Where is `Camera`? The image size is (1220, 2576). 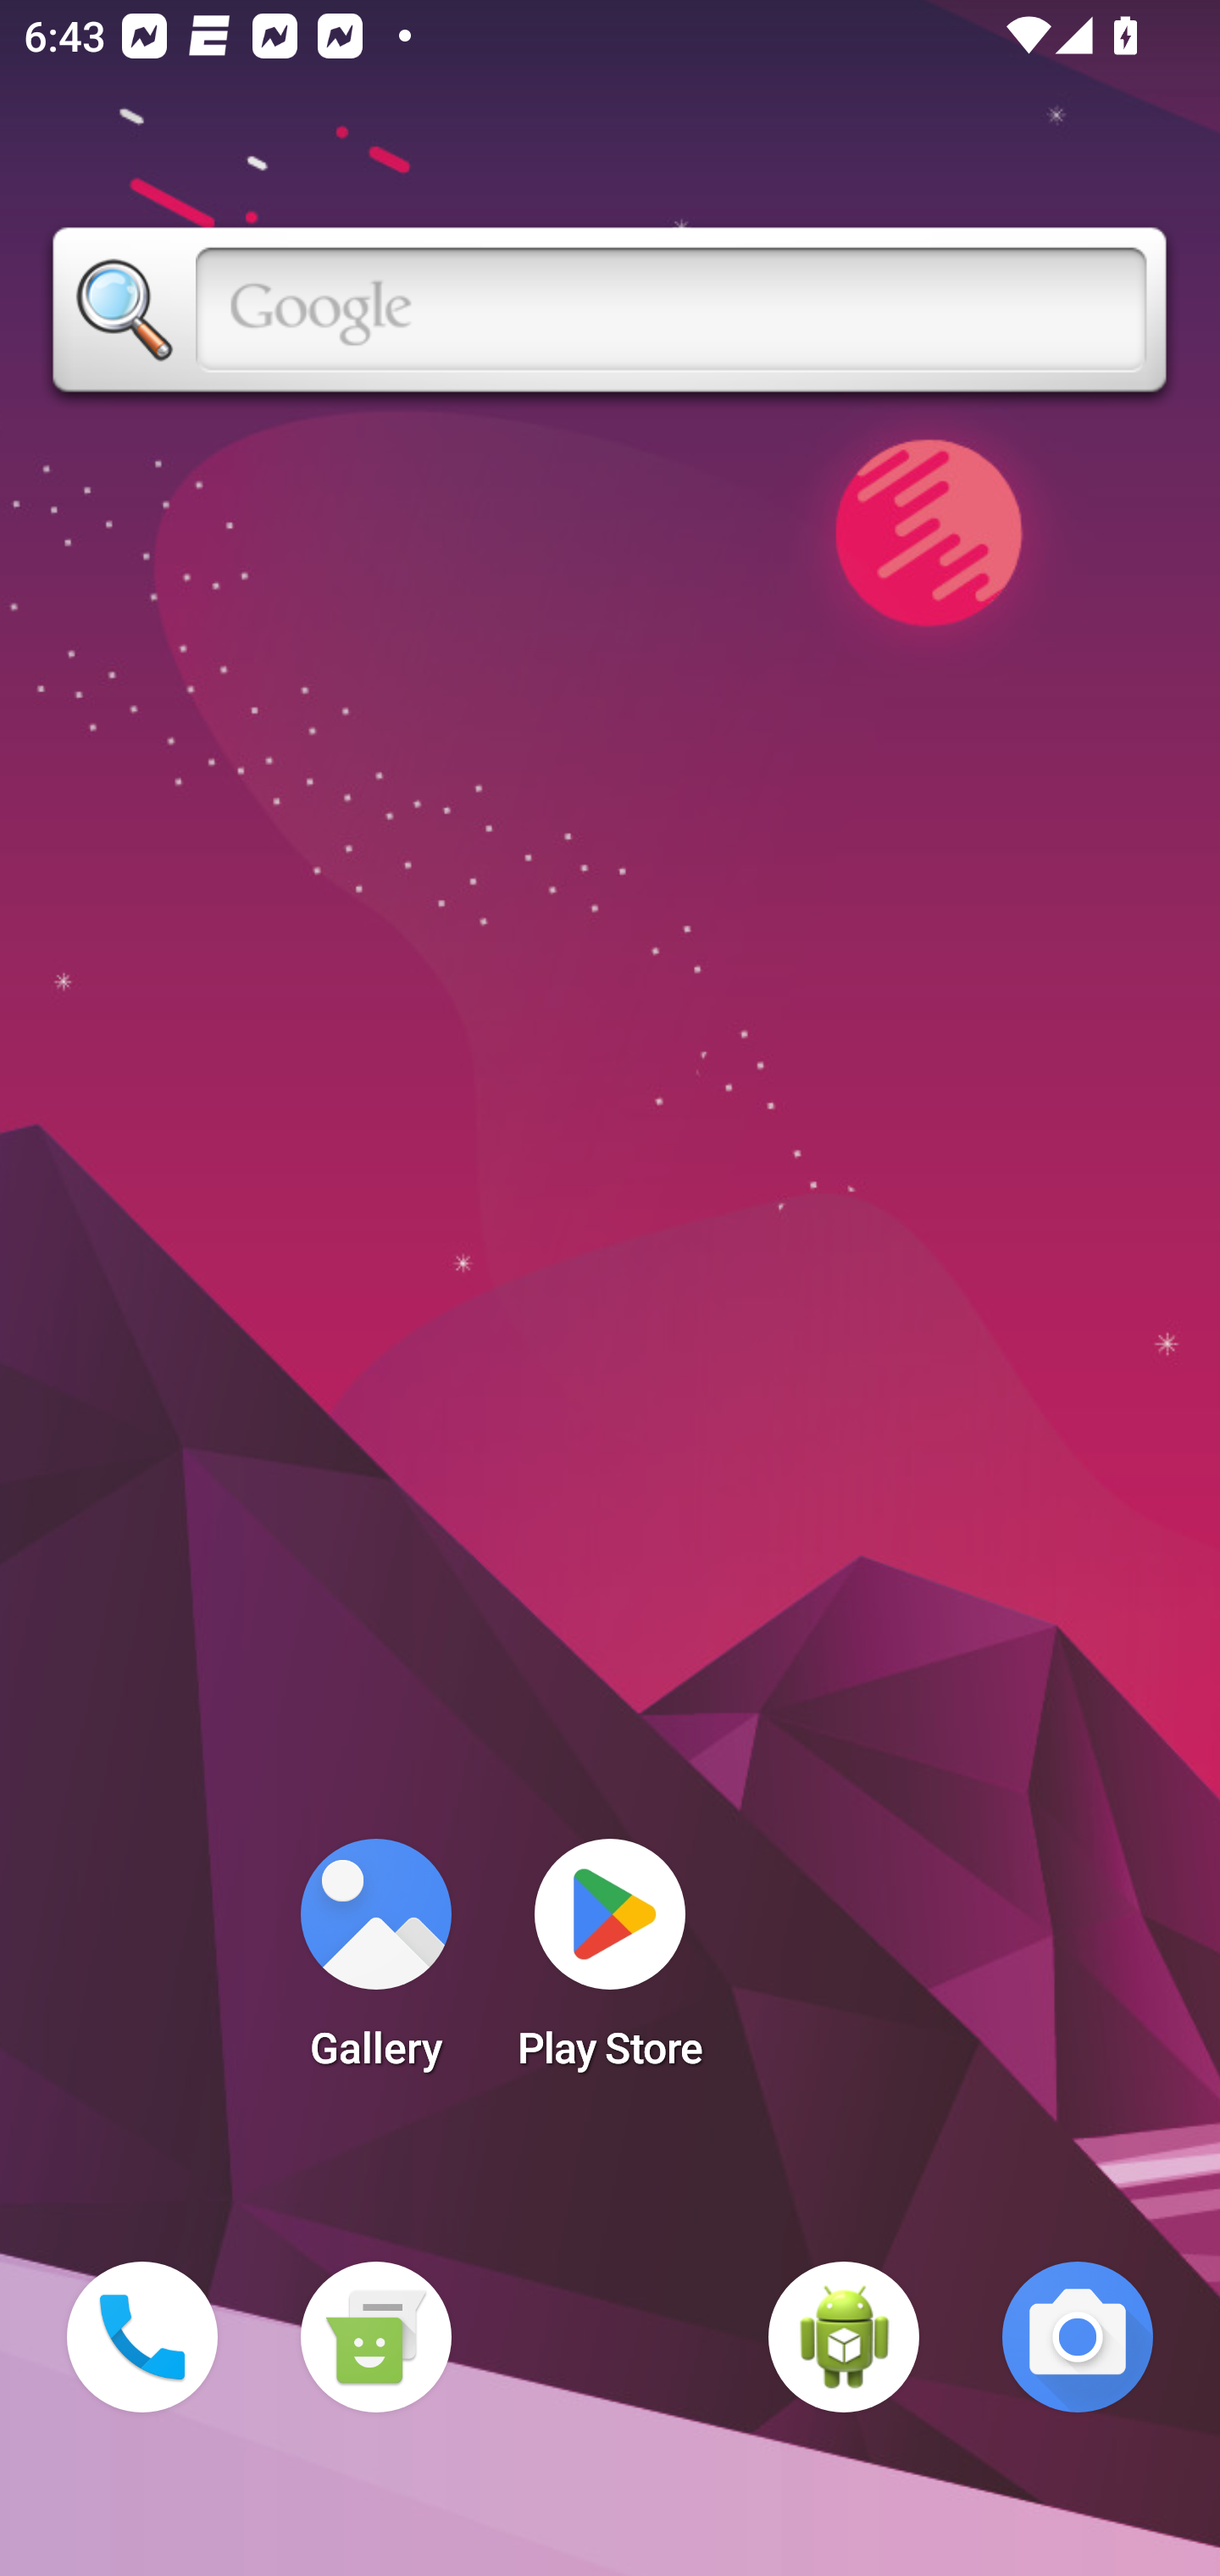
Camera is located at coordinates (1078, 2337).